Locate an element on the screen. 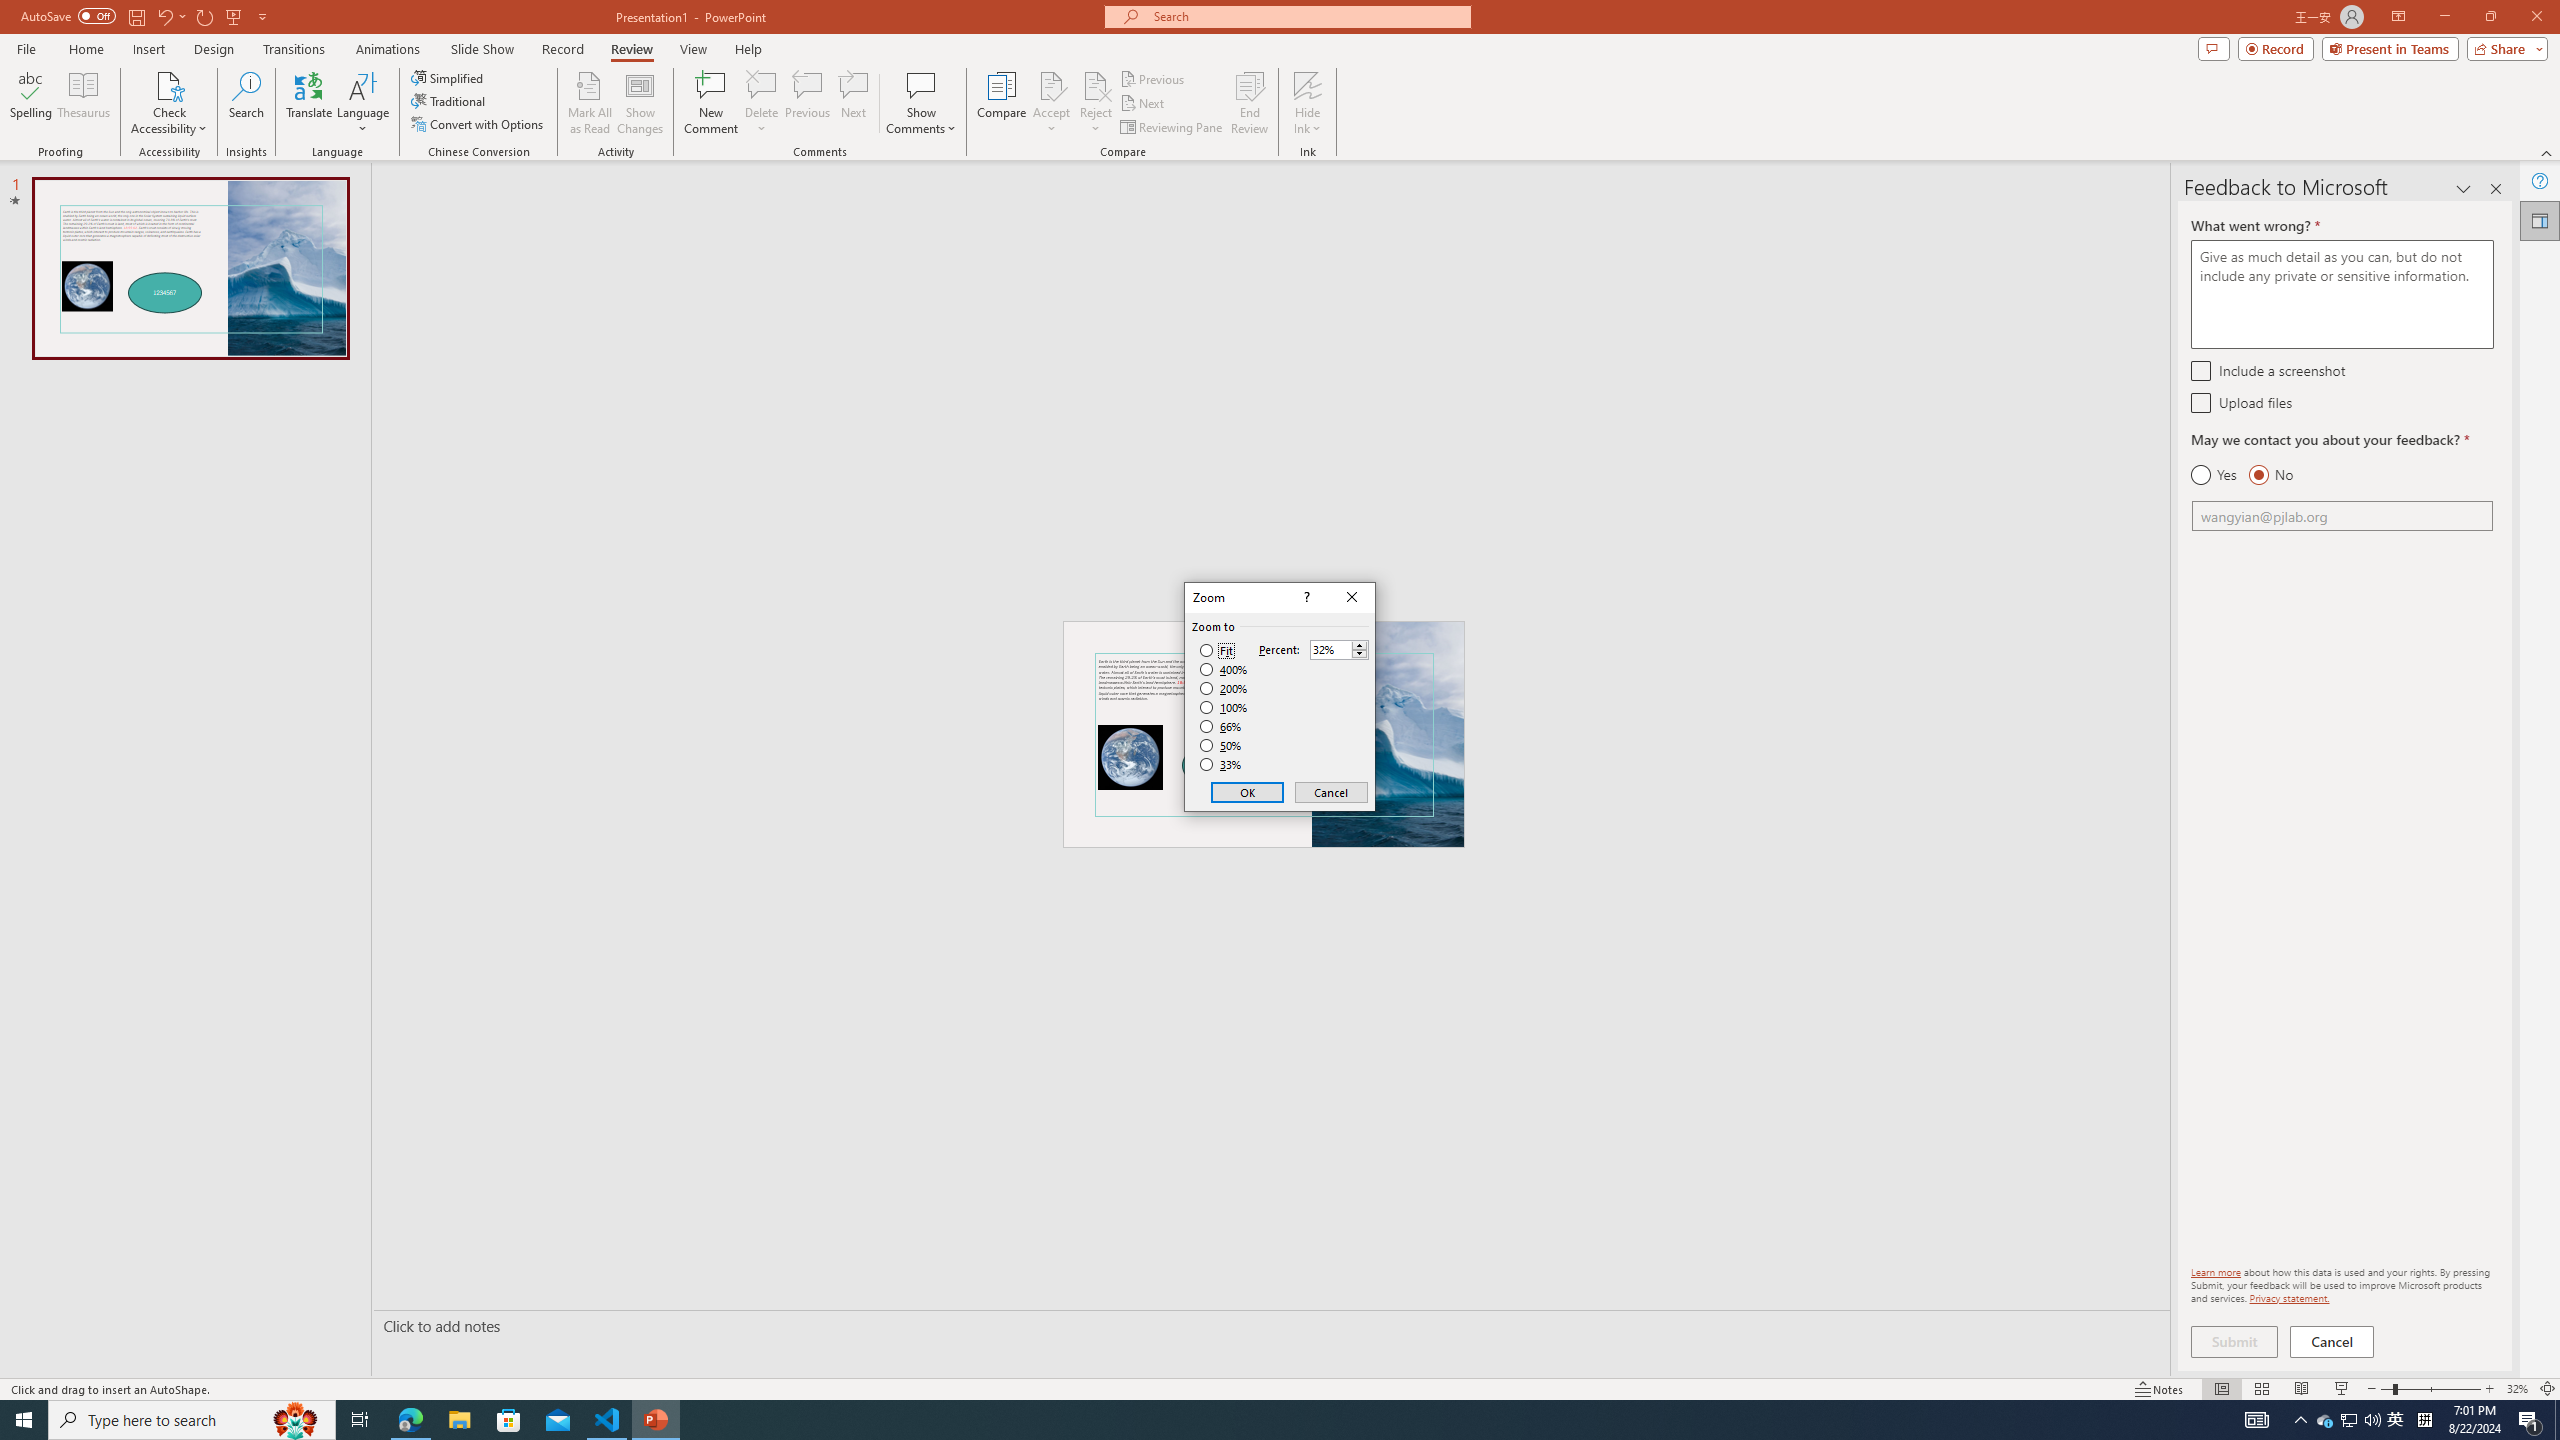  Accept Change is located at coordinates (1052, 85).